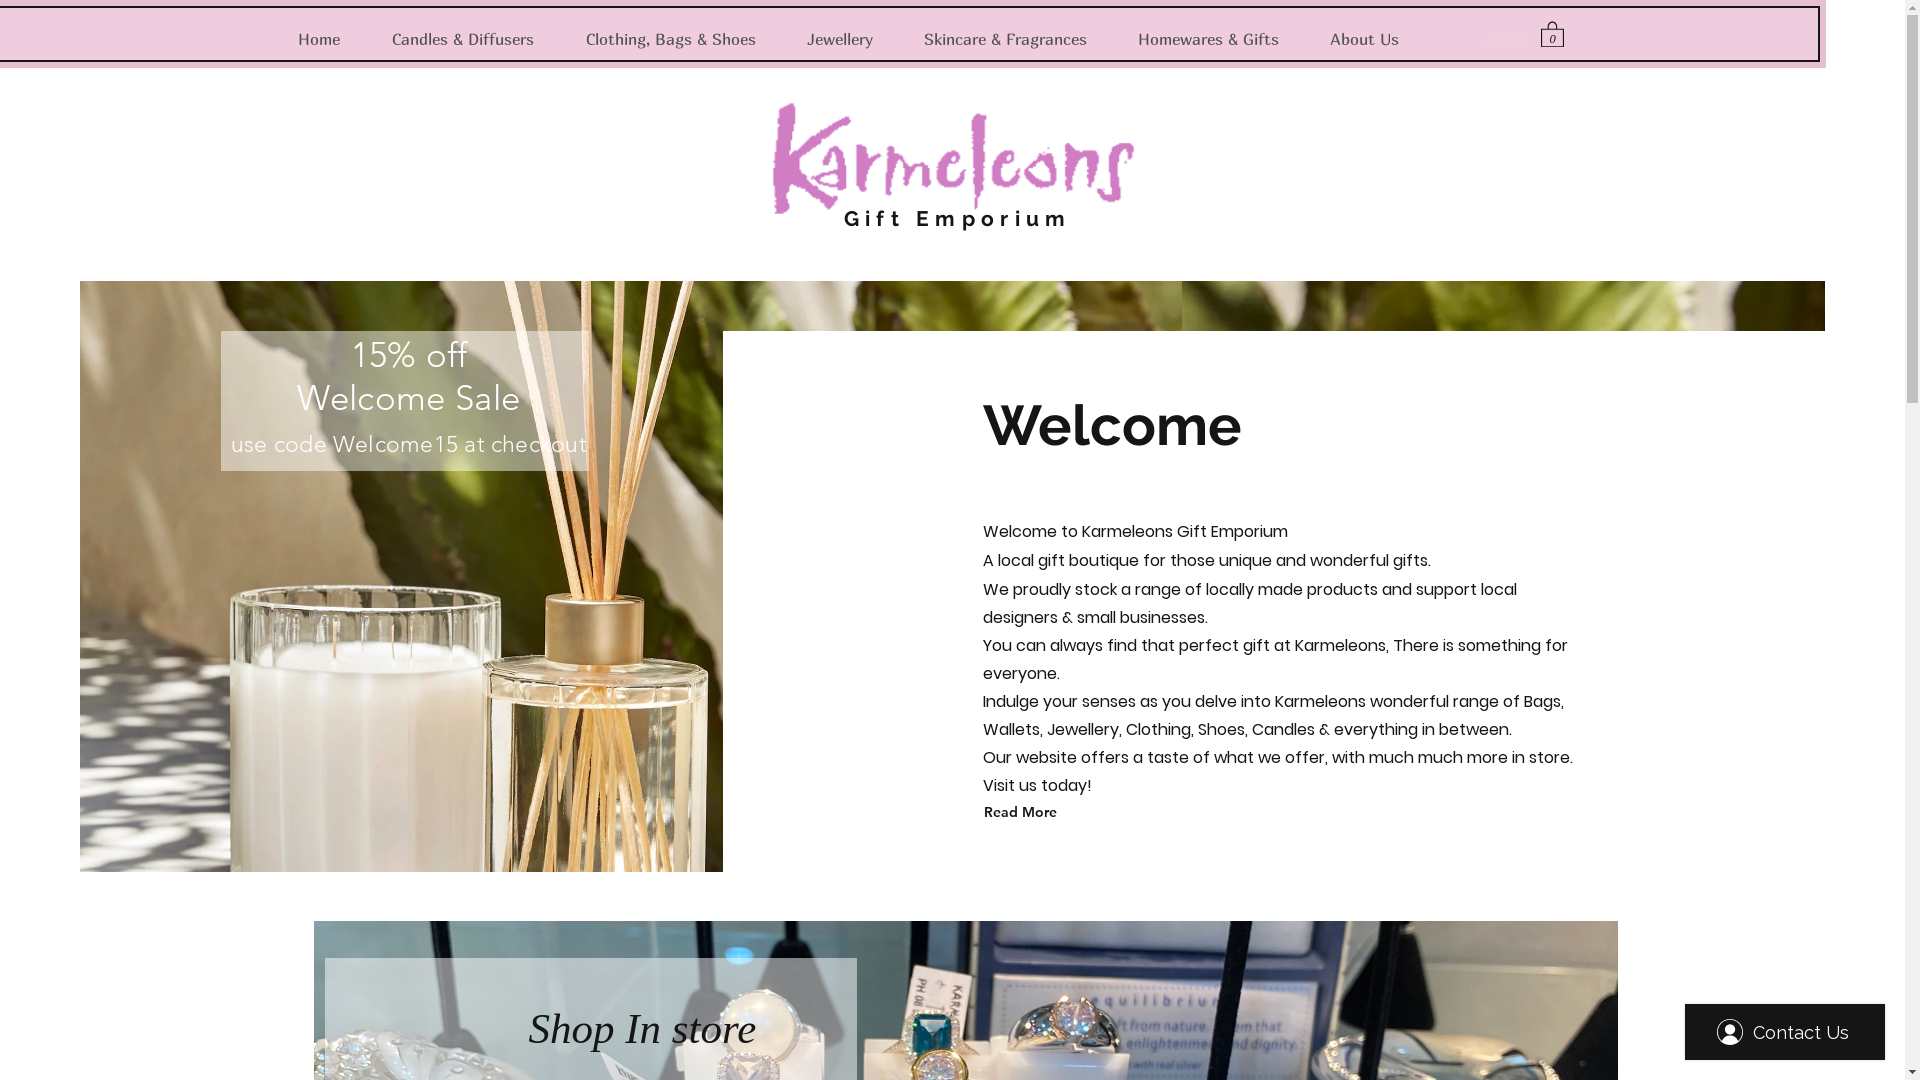 The image size is (1920, 1080). Describe the element at coordinates (1486, 39) in the screenshot. I see `Log In` at that location.